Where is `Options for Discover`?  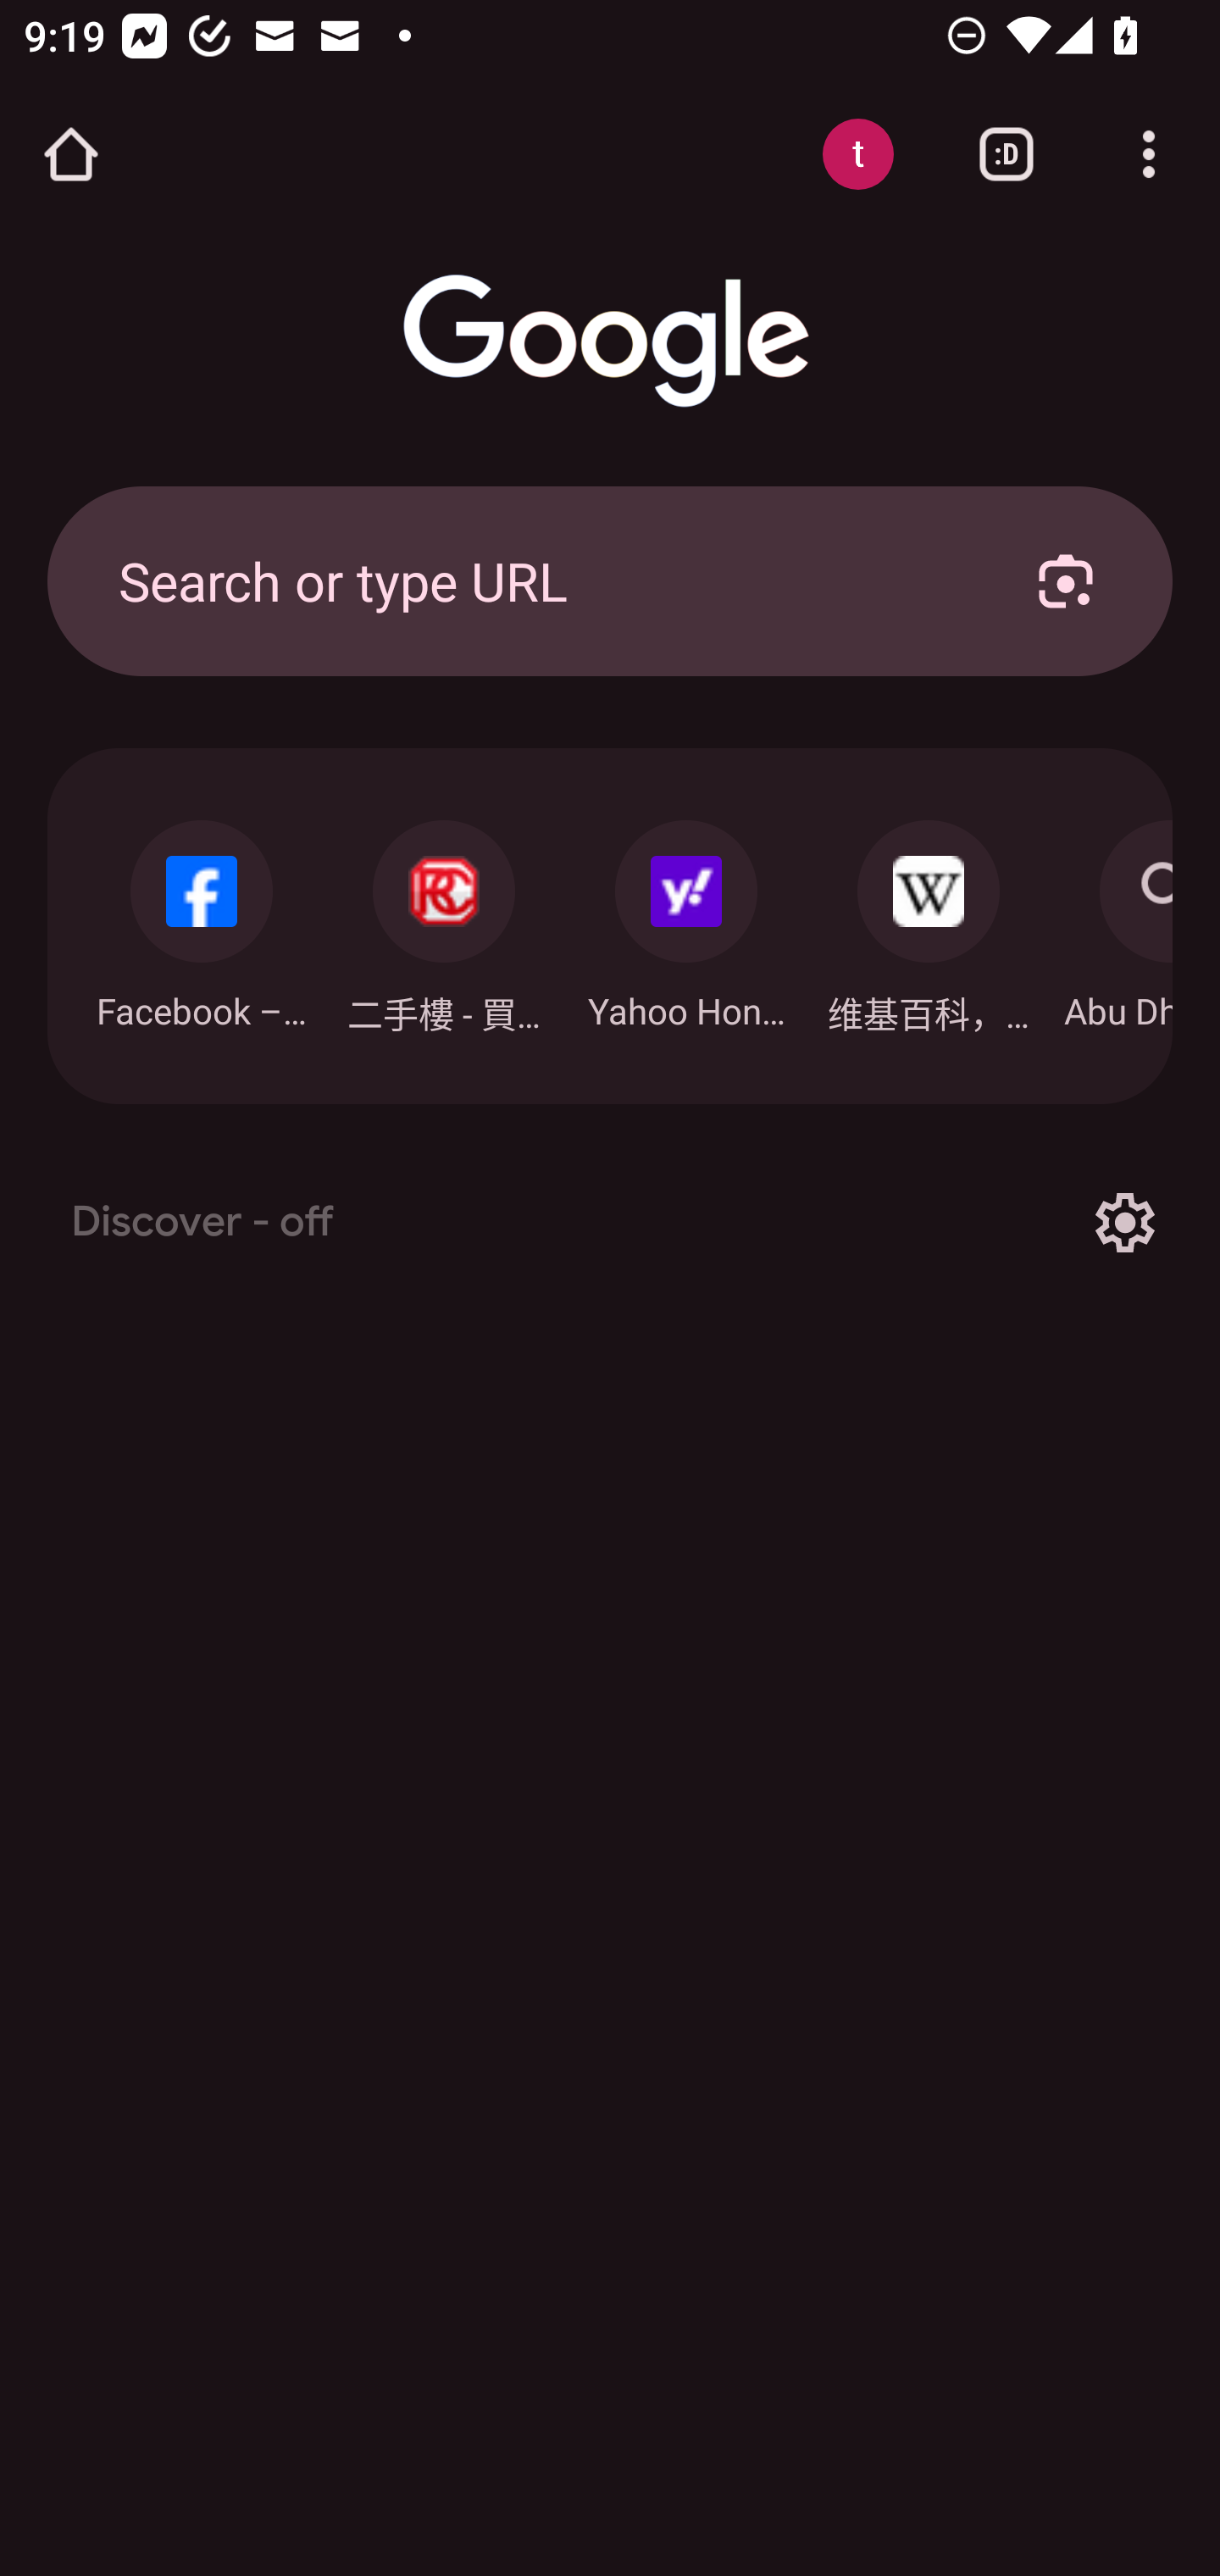
Options for Discover is located at coordinates (1124, 1222).